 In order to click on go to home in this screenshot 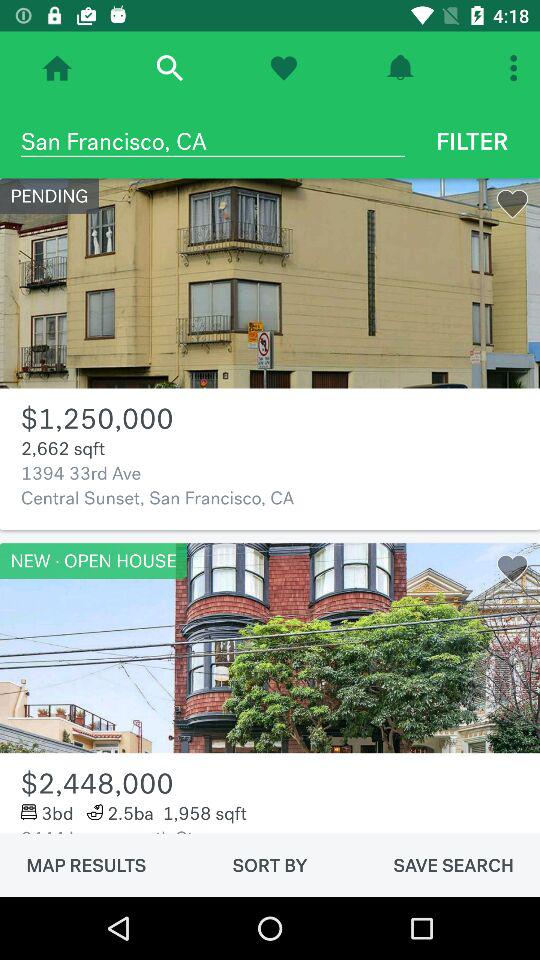, I will do `click(57, 68)`.